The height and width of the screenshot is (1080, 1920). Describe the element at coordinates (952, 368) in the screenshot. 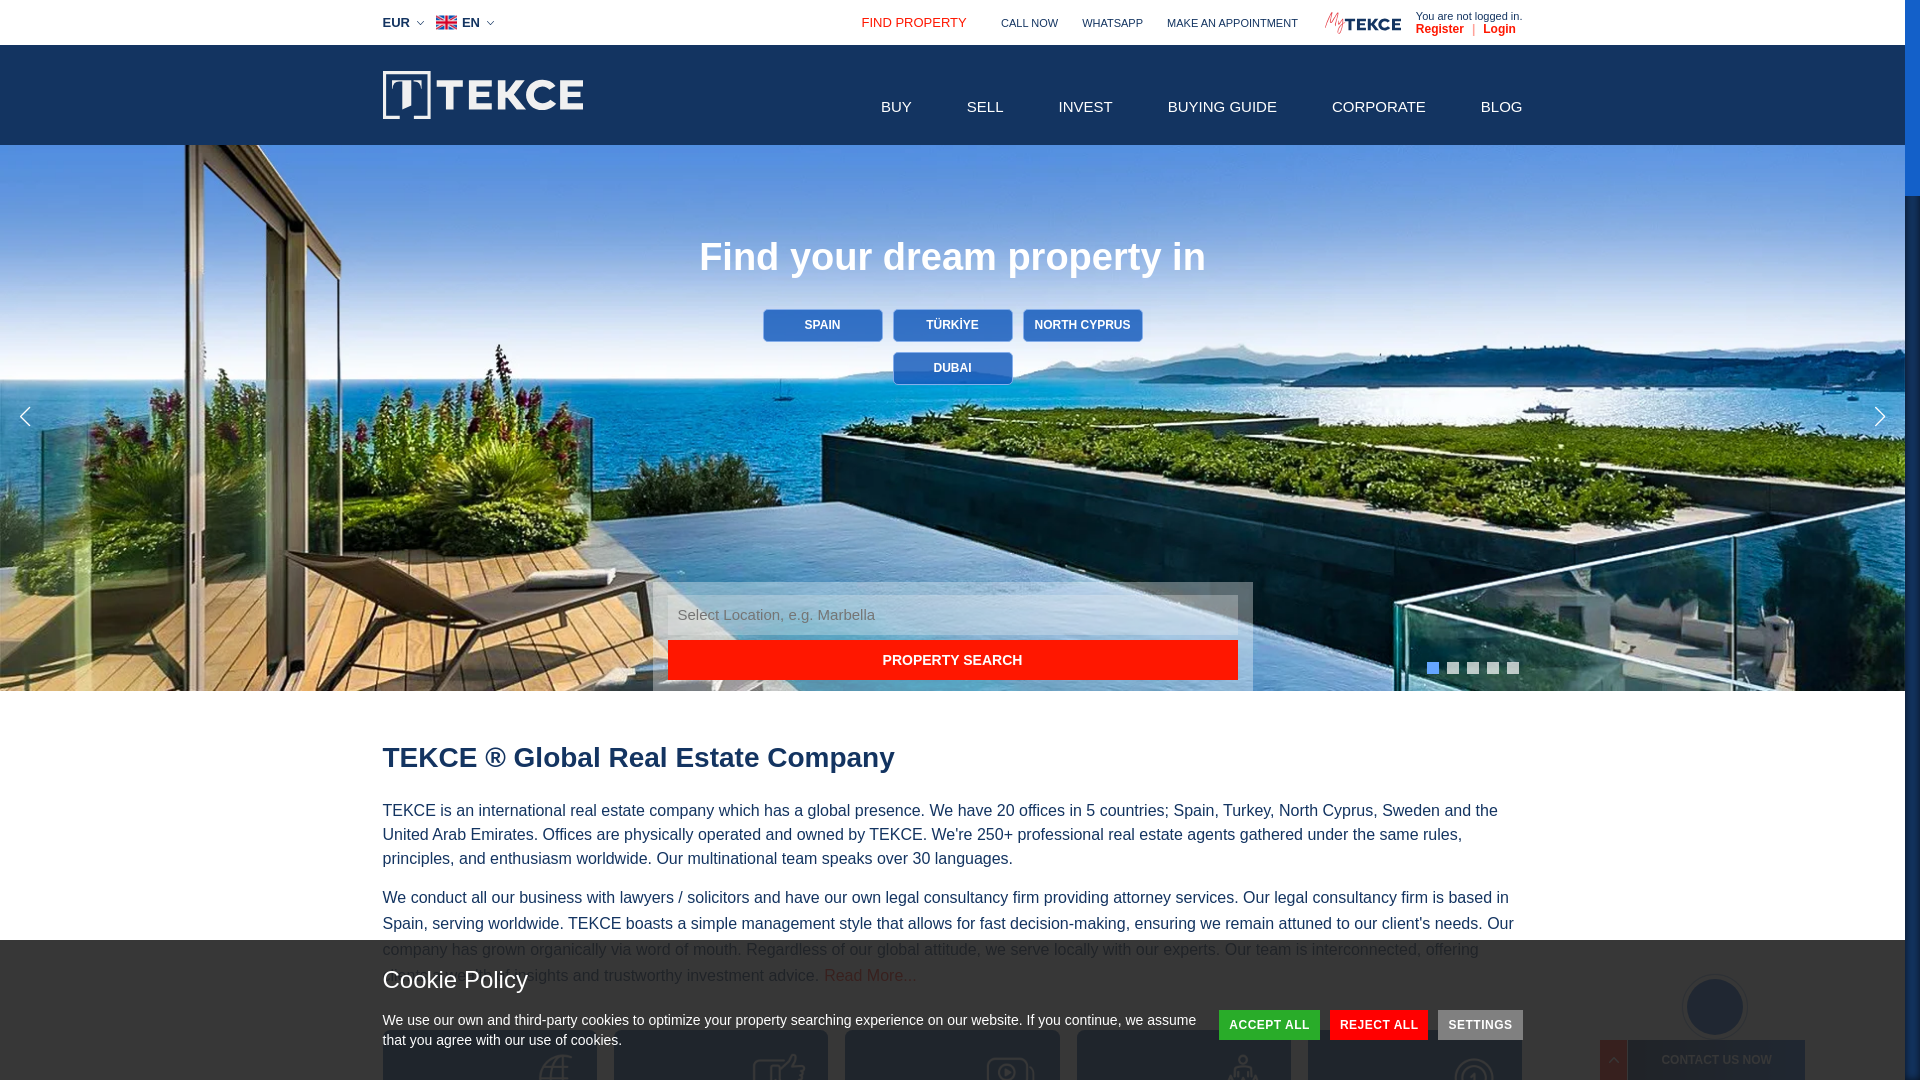

I see `DUBAI` at that location.